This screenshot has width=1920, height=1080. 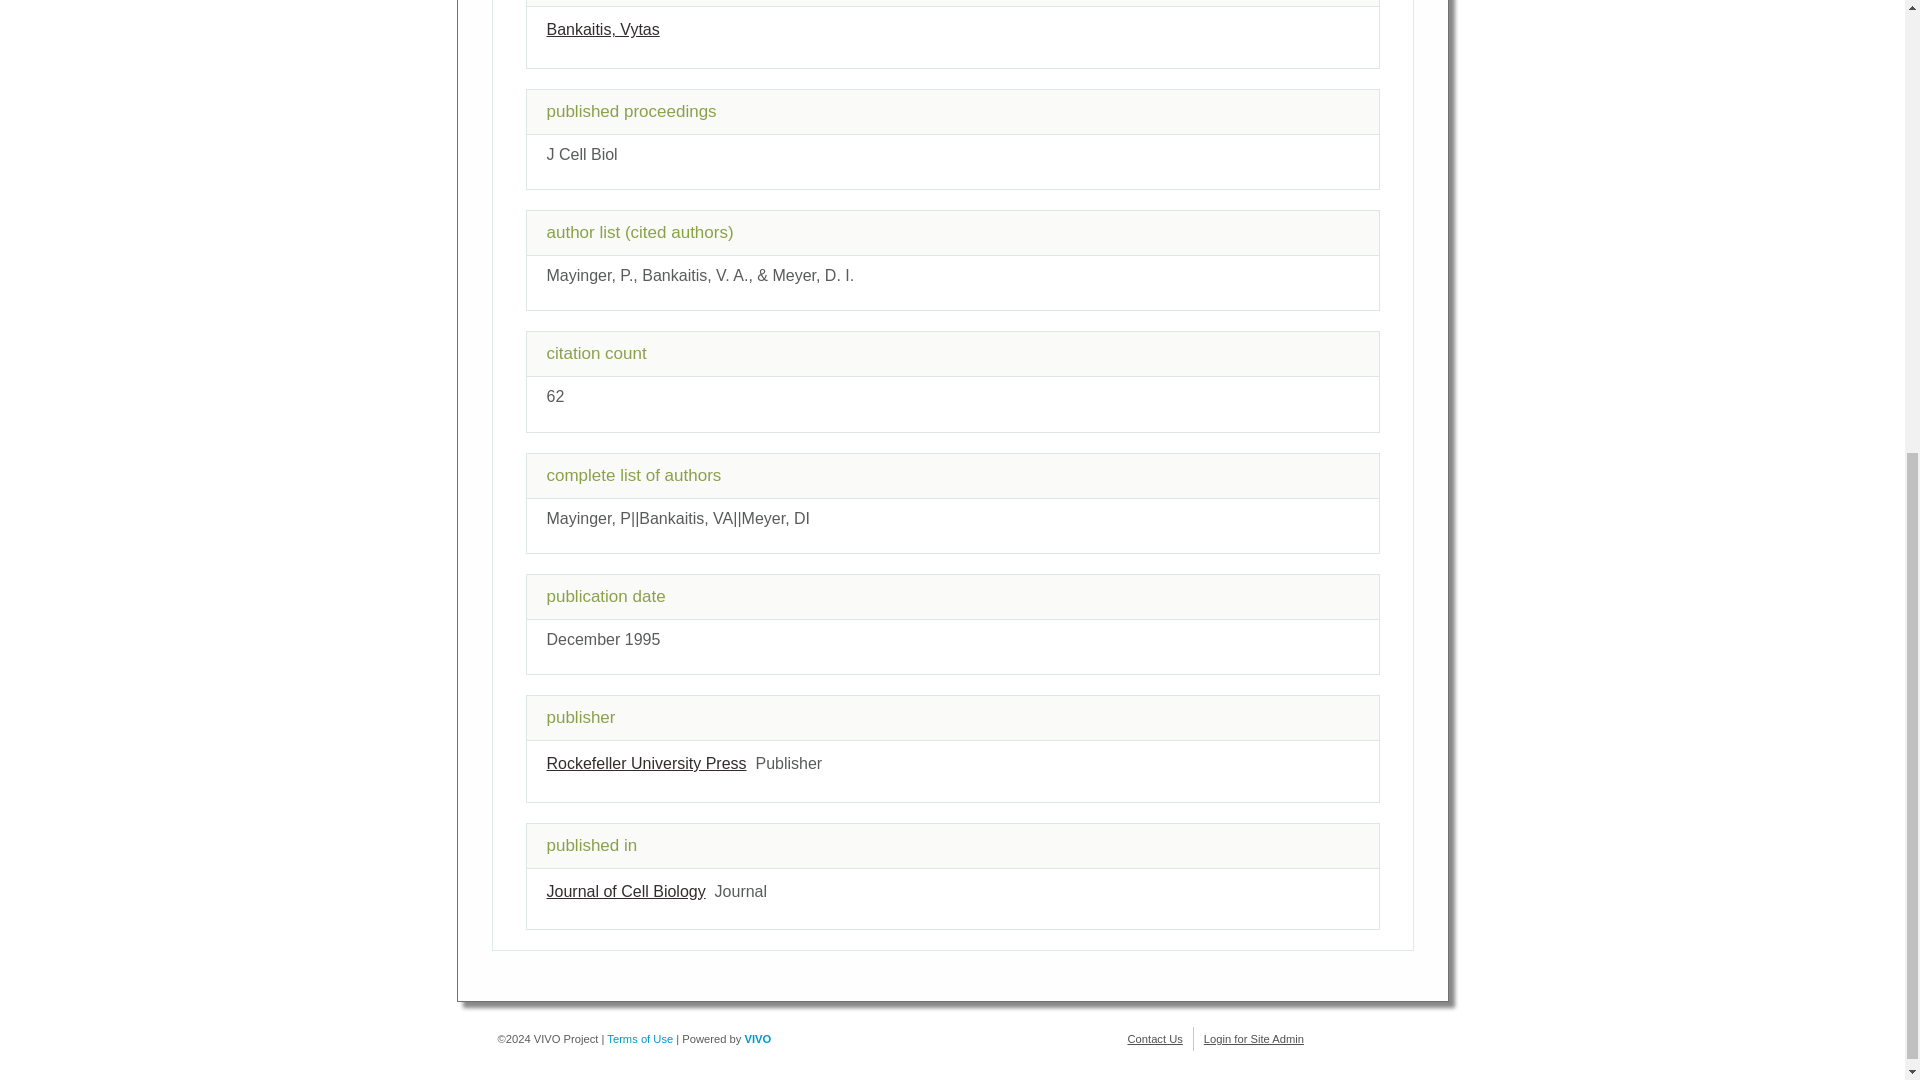 I want to click on name, so click(x=646, y=763).